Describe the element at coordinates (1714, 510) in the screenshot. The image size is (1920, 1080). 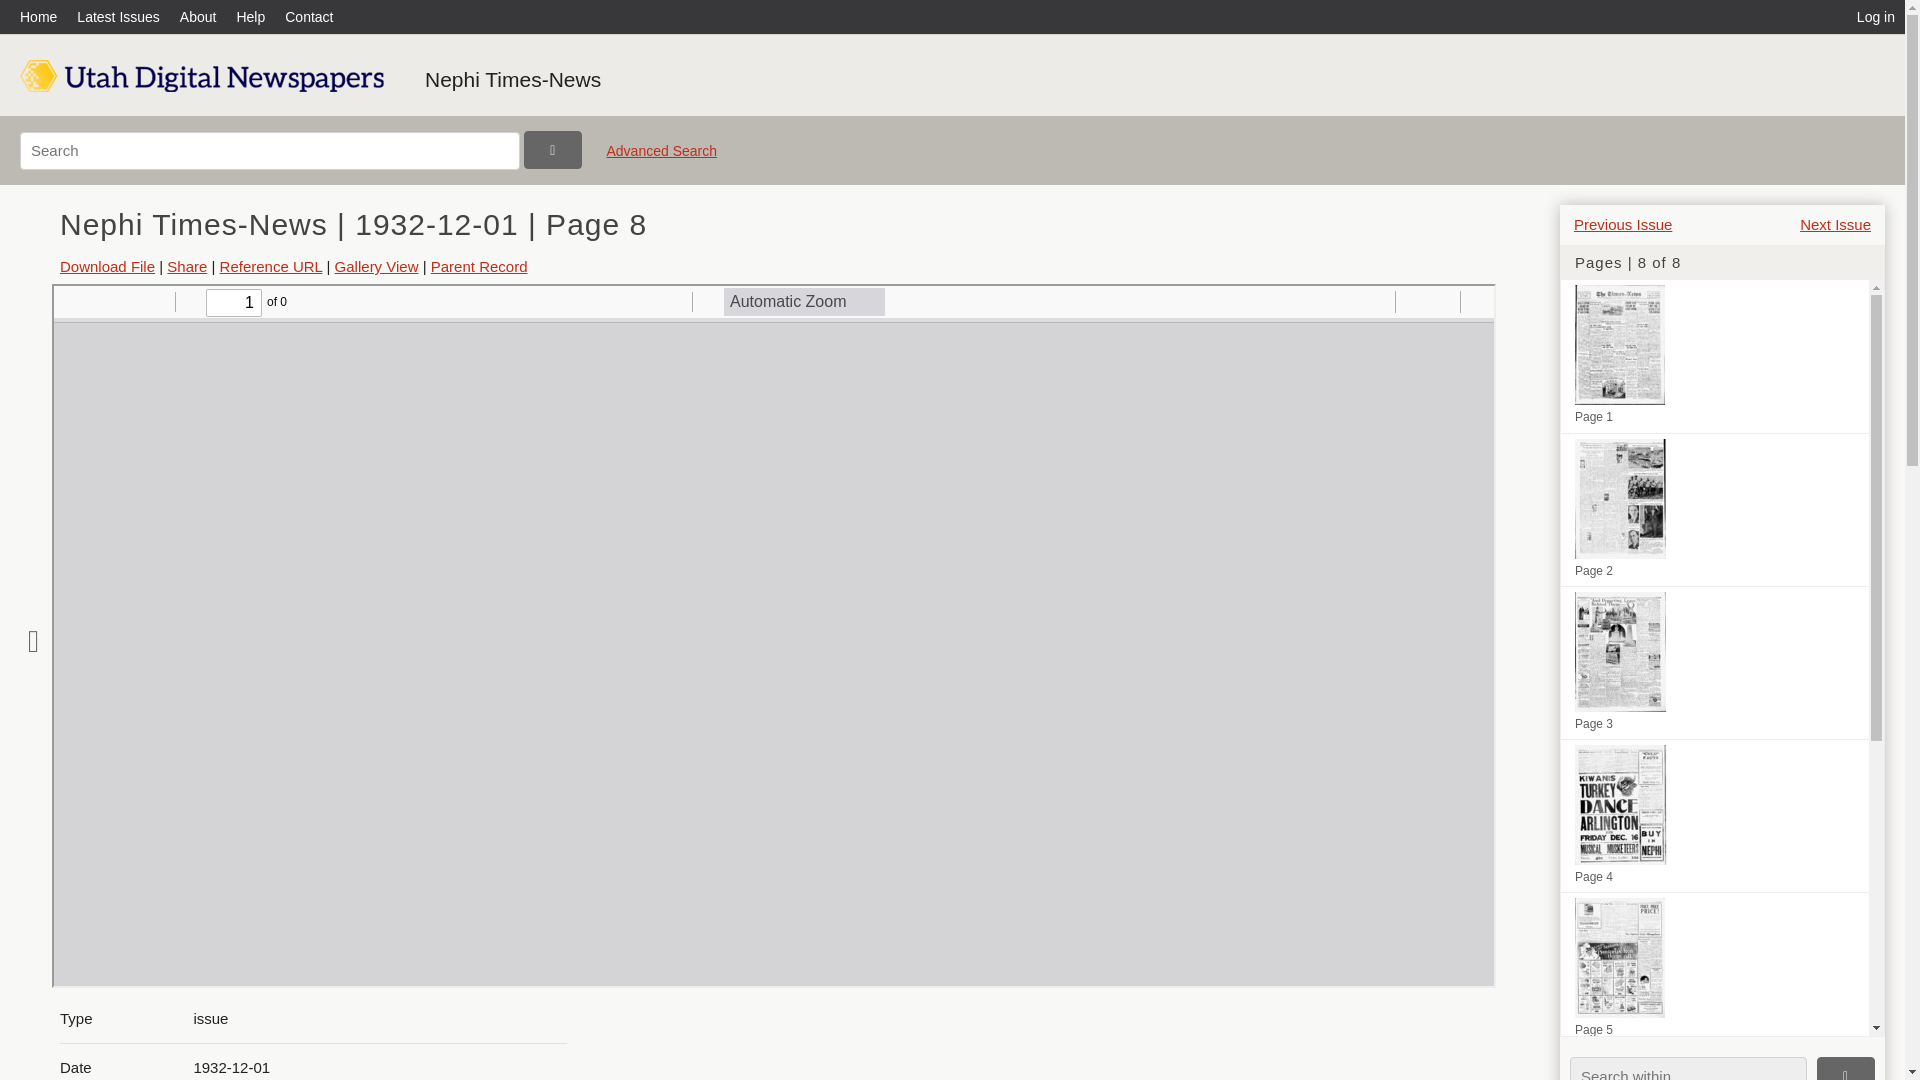
I see `Page 2` at that location.